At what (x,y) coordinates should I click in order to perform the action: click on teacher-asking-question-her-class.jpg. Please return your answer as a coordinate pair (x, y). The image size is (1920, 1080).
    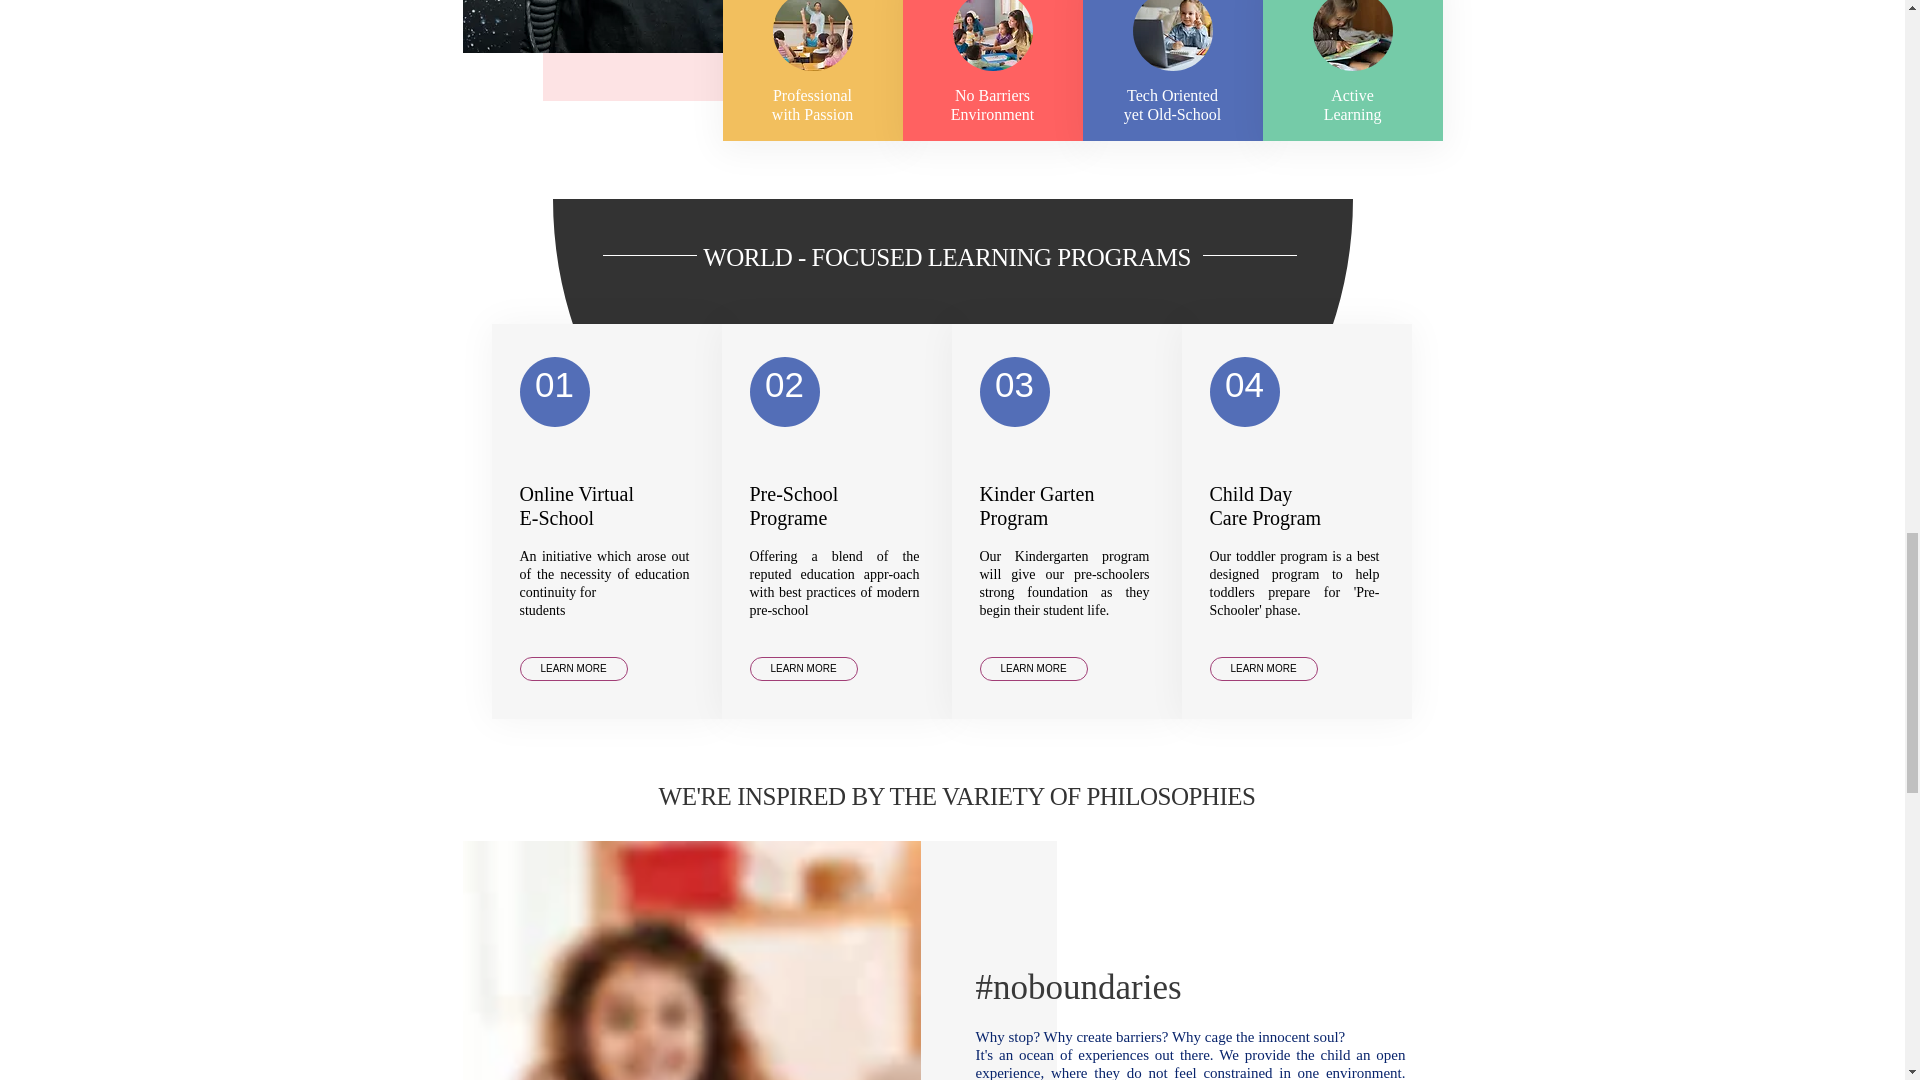
    Looking at the image, I should click on (812, 36).